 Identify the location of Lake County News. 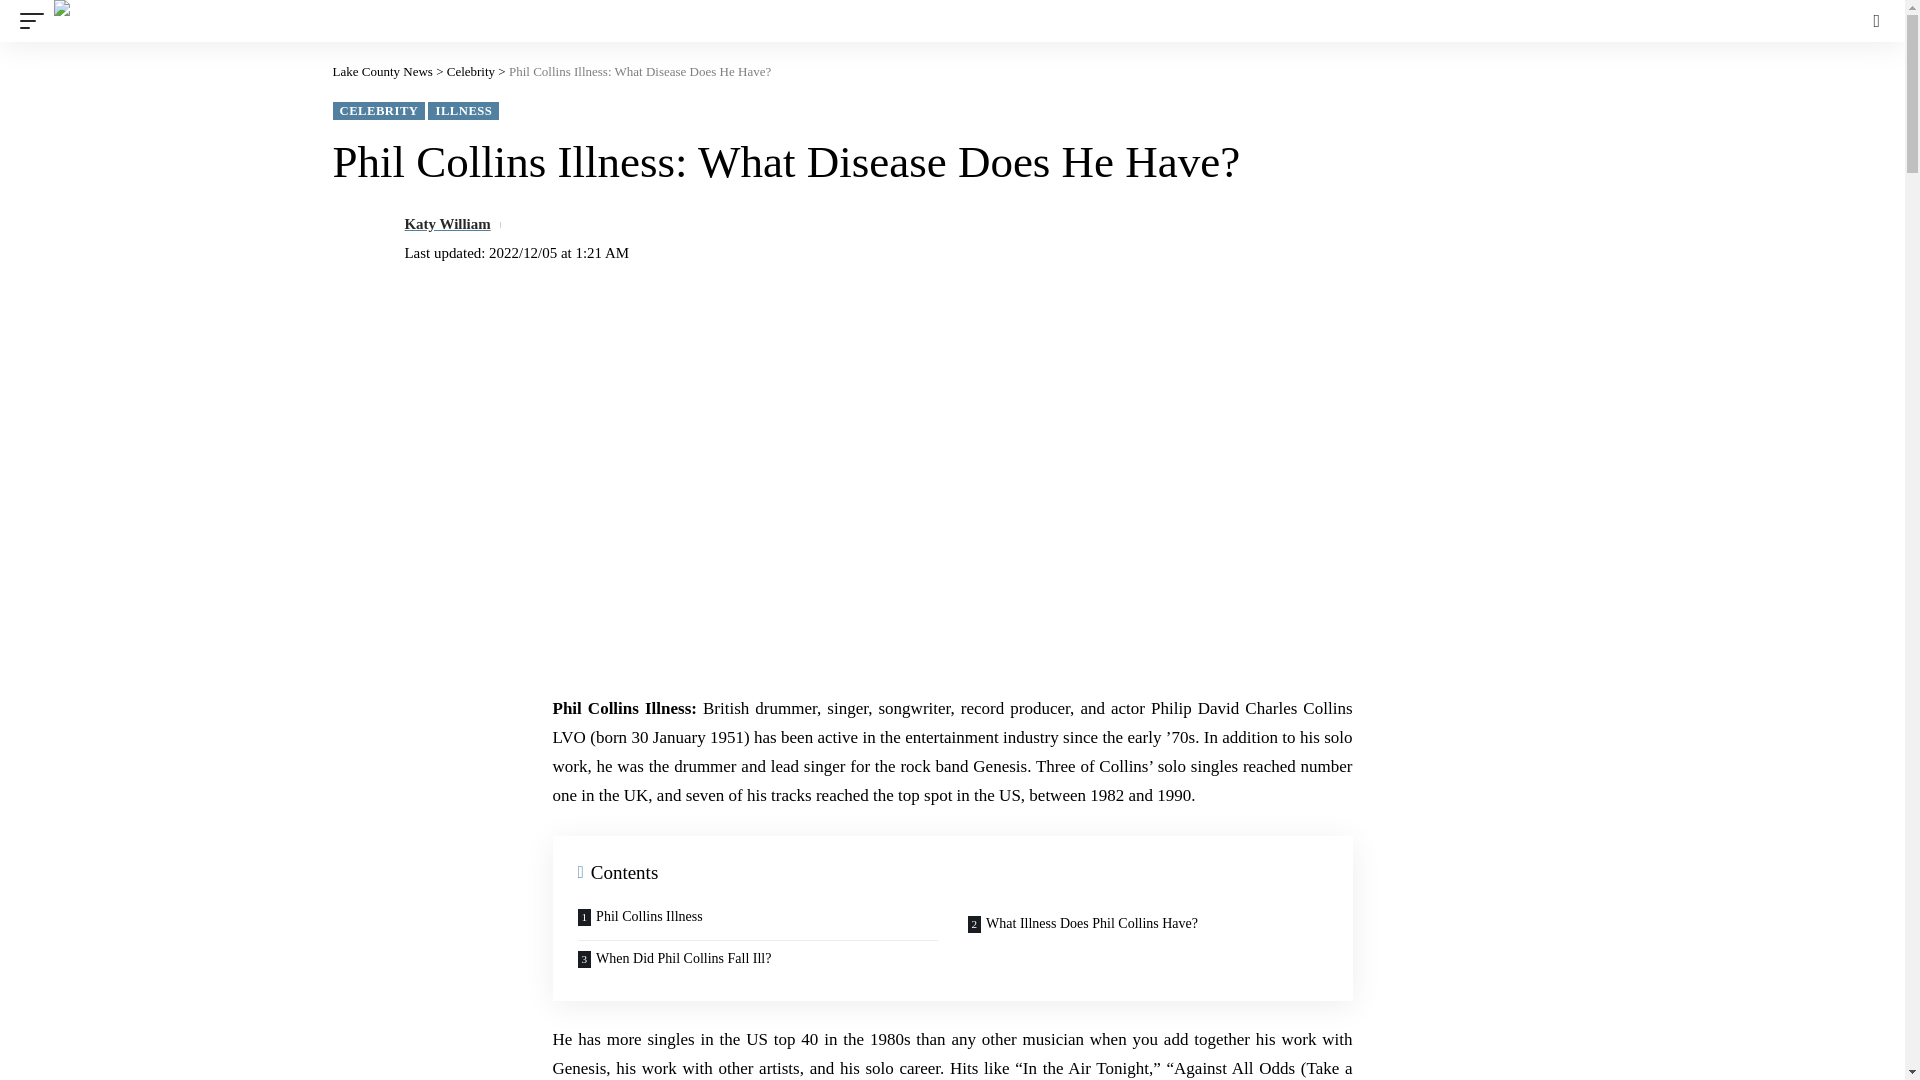
(382, 70).